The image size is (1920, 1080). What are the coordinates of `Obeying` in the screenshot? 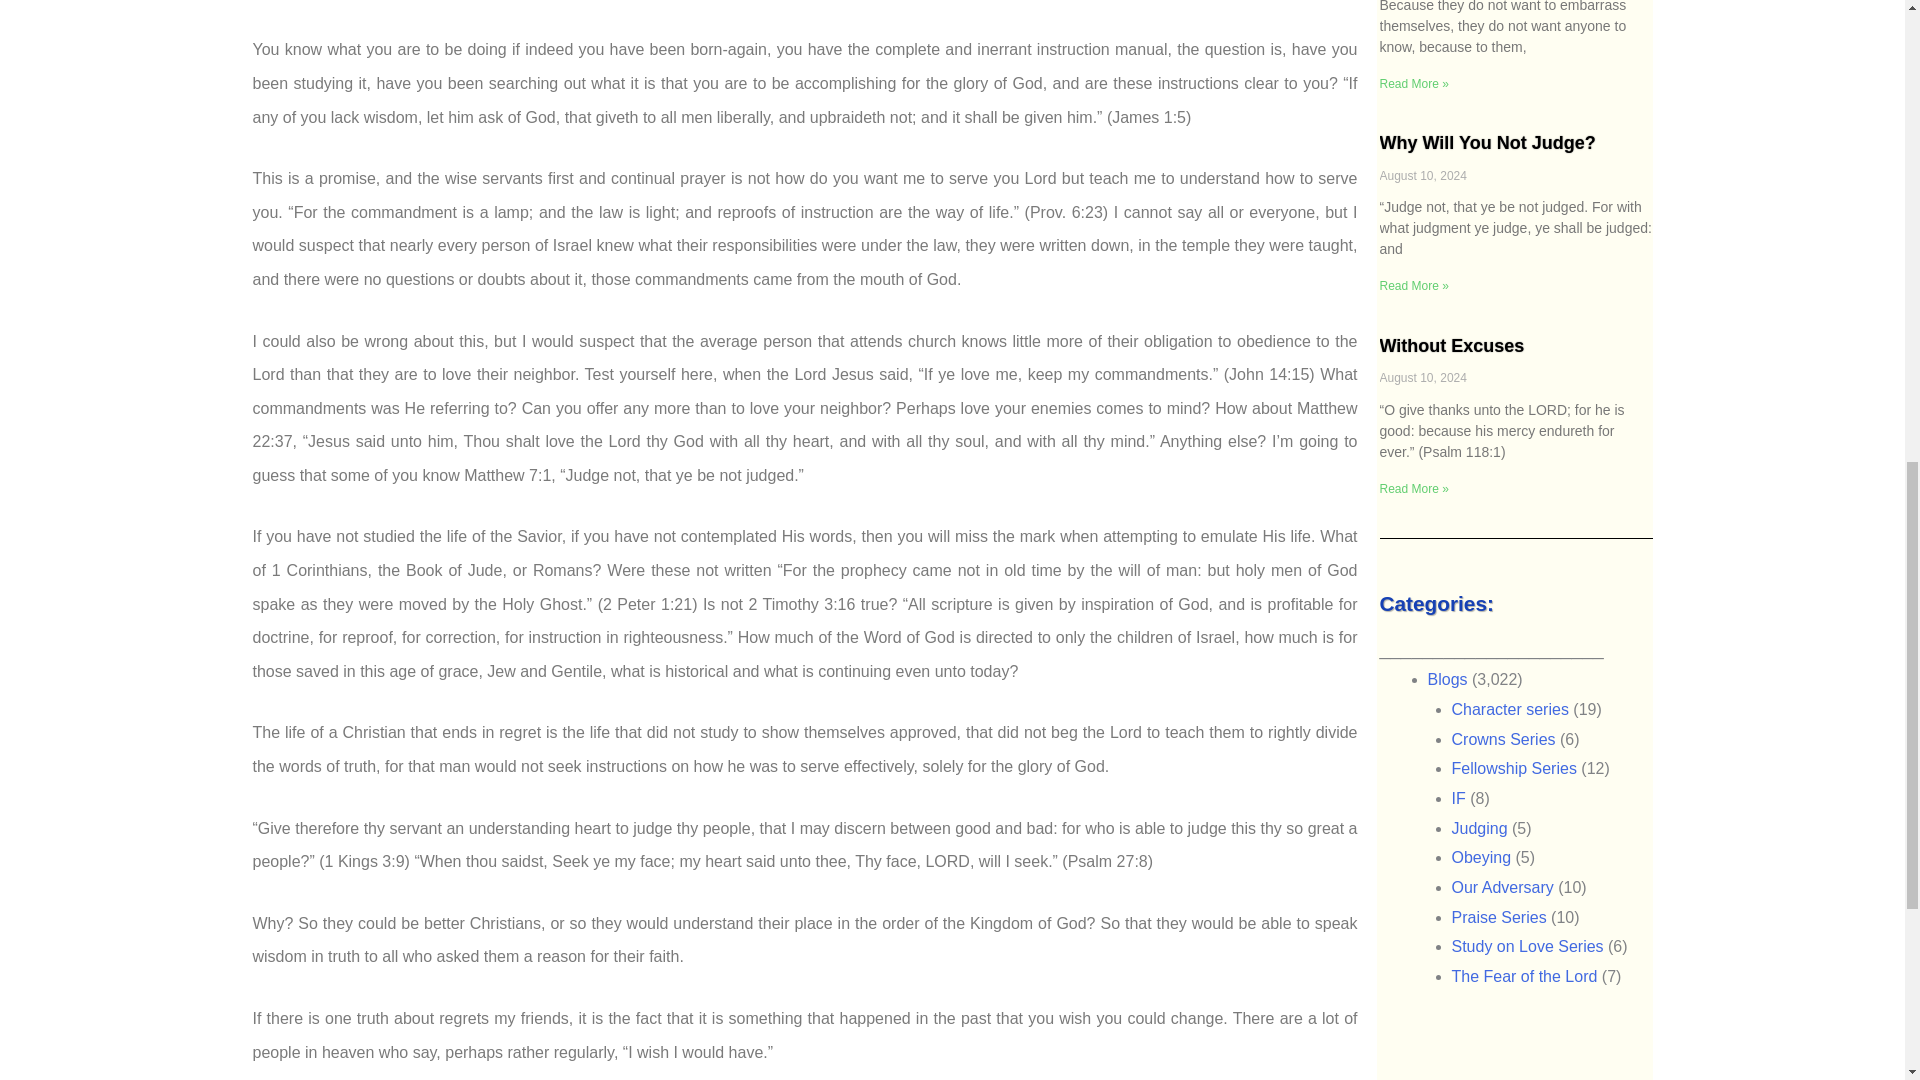 It's located at (1482, 857).